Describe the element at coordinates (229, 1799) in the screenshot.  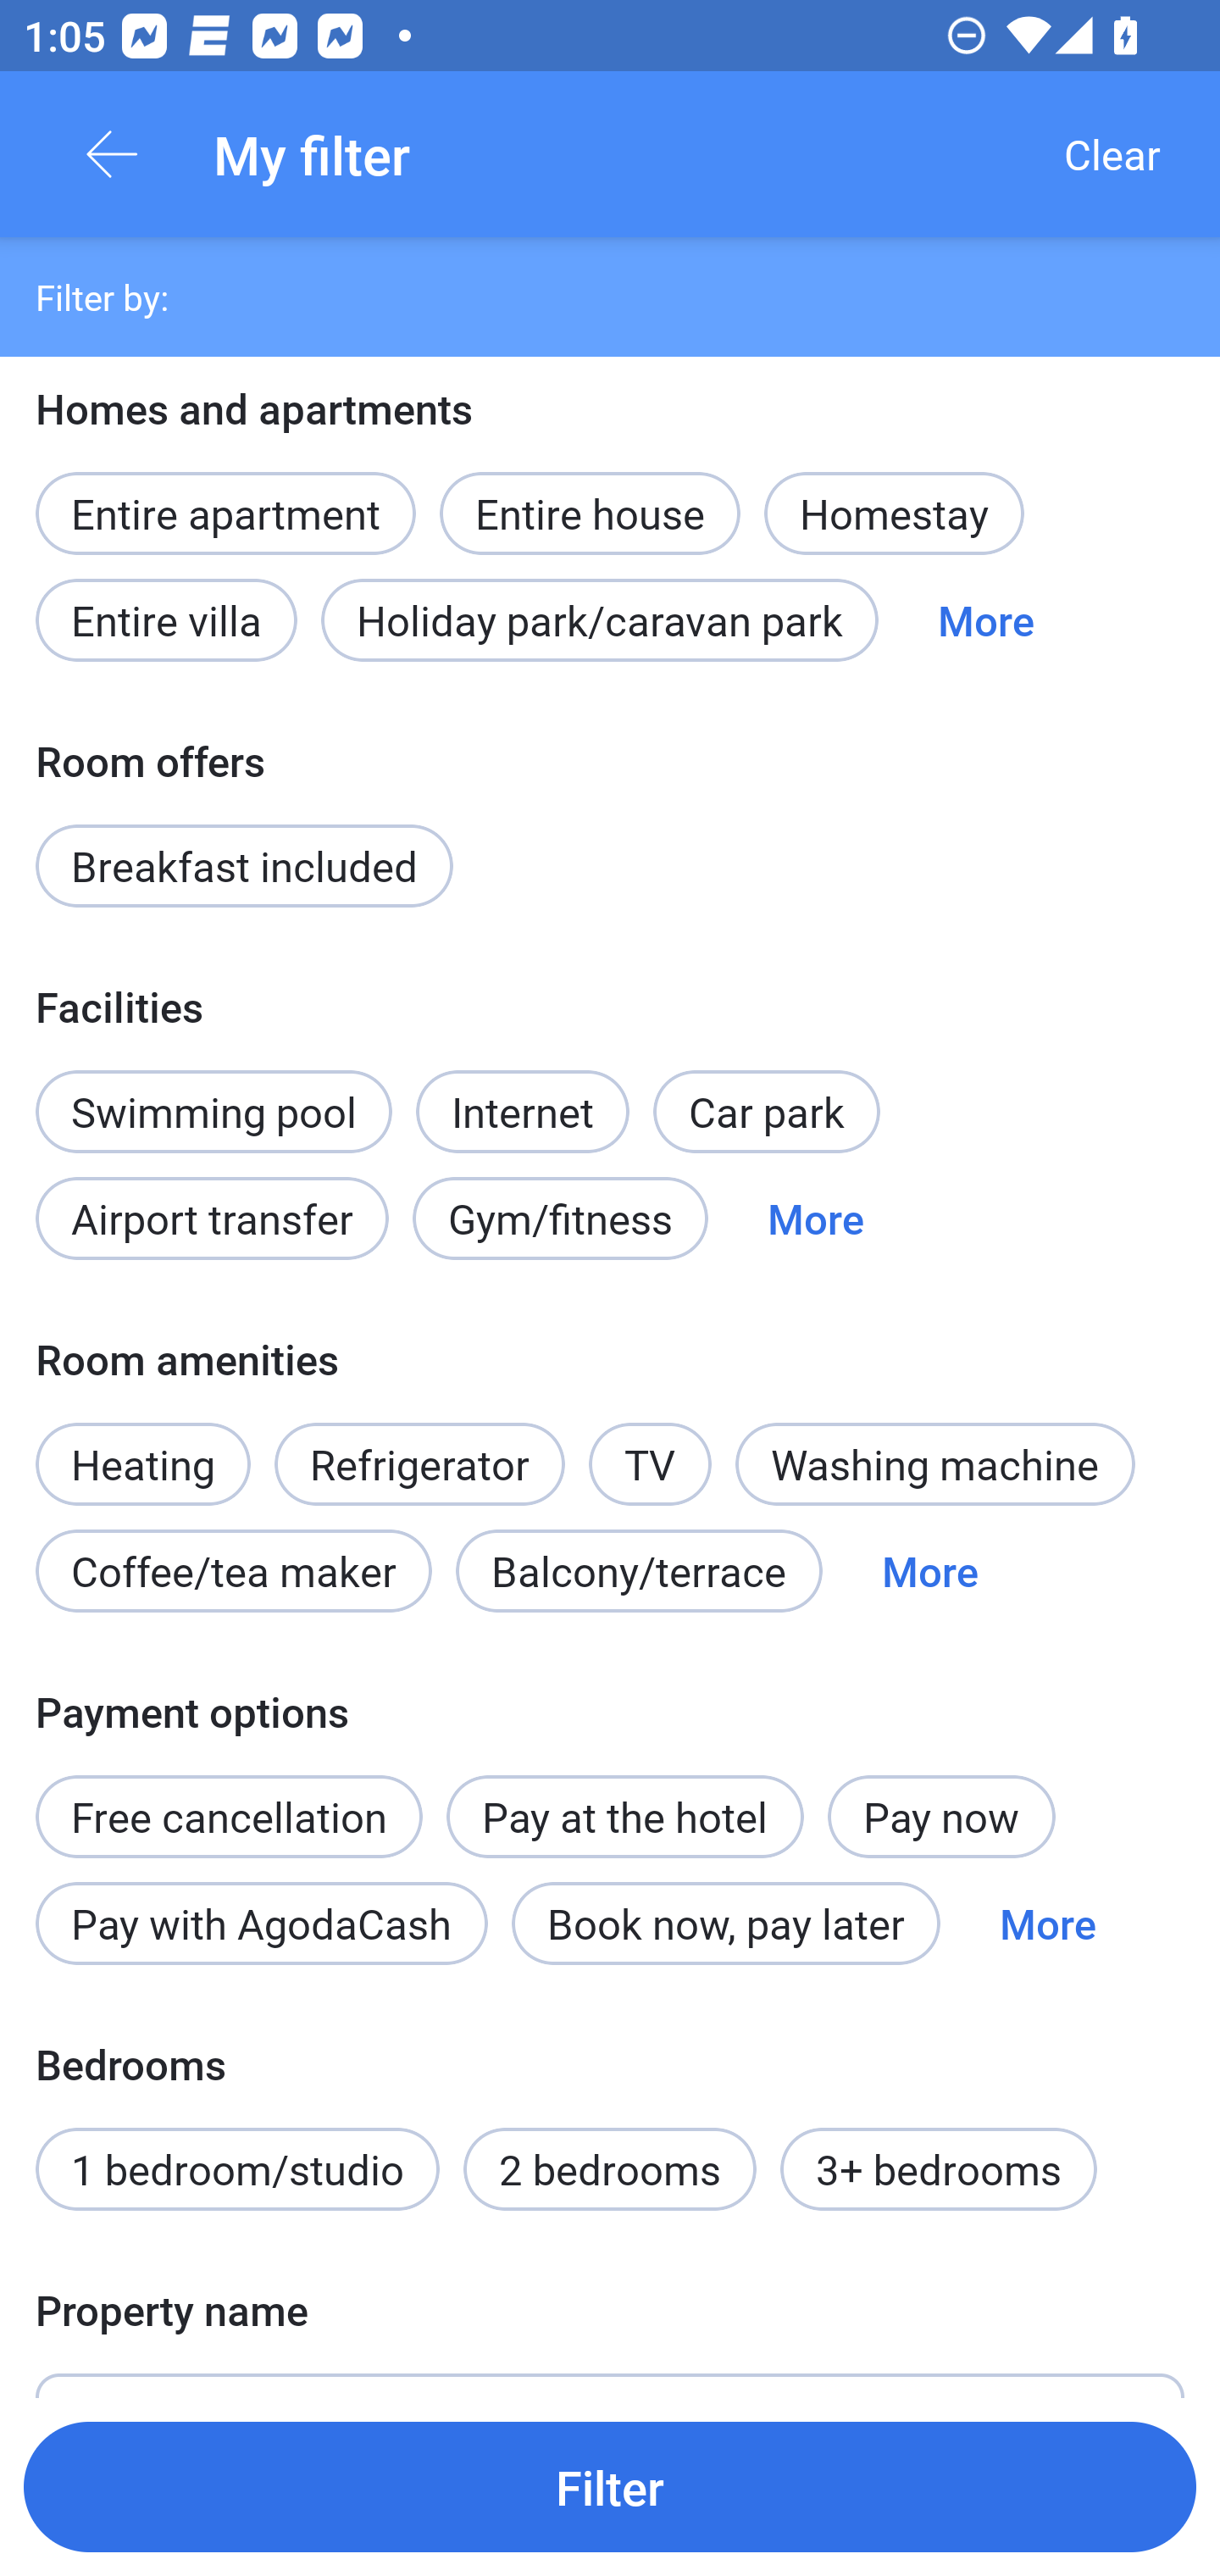
I see `Free cancellation` at that location.